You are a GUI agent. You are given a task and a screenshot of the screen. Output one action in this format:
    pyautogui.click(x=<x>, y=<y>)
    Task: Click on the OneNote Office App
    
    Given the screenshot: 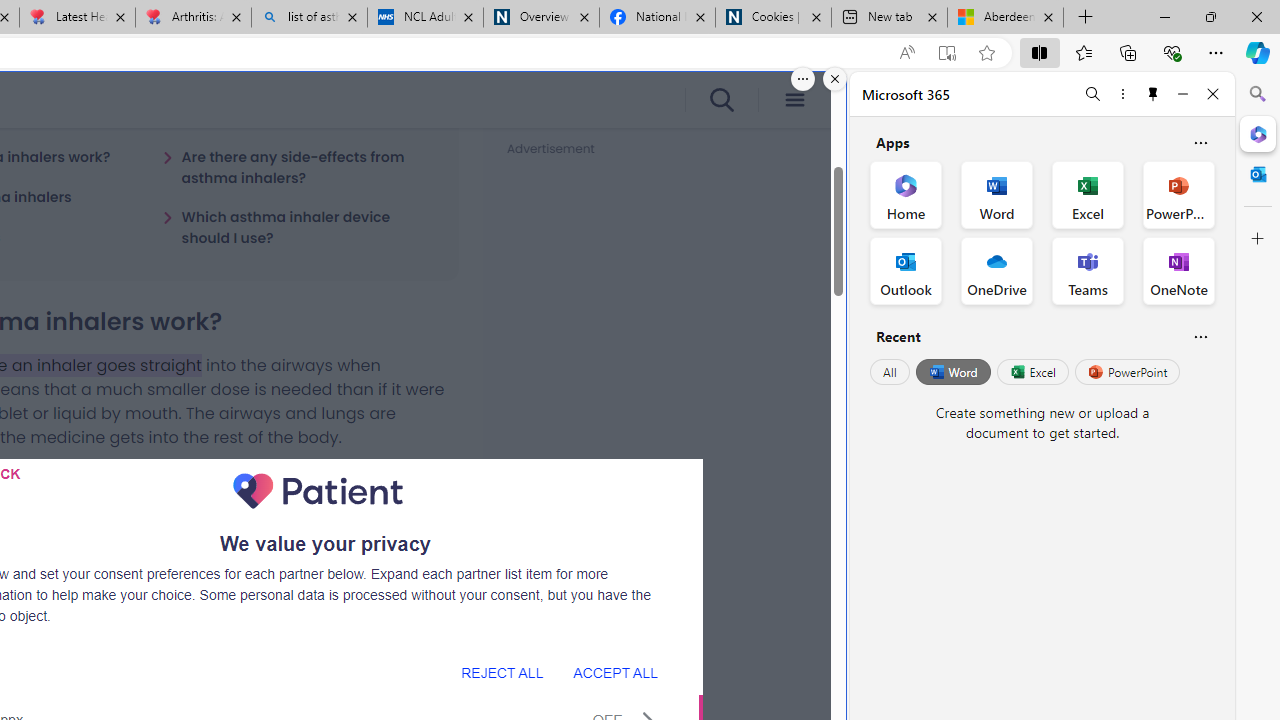 What is the action you would take?
    pyautogui.click(x=1178, y=270)
    